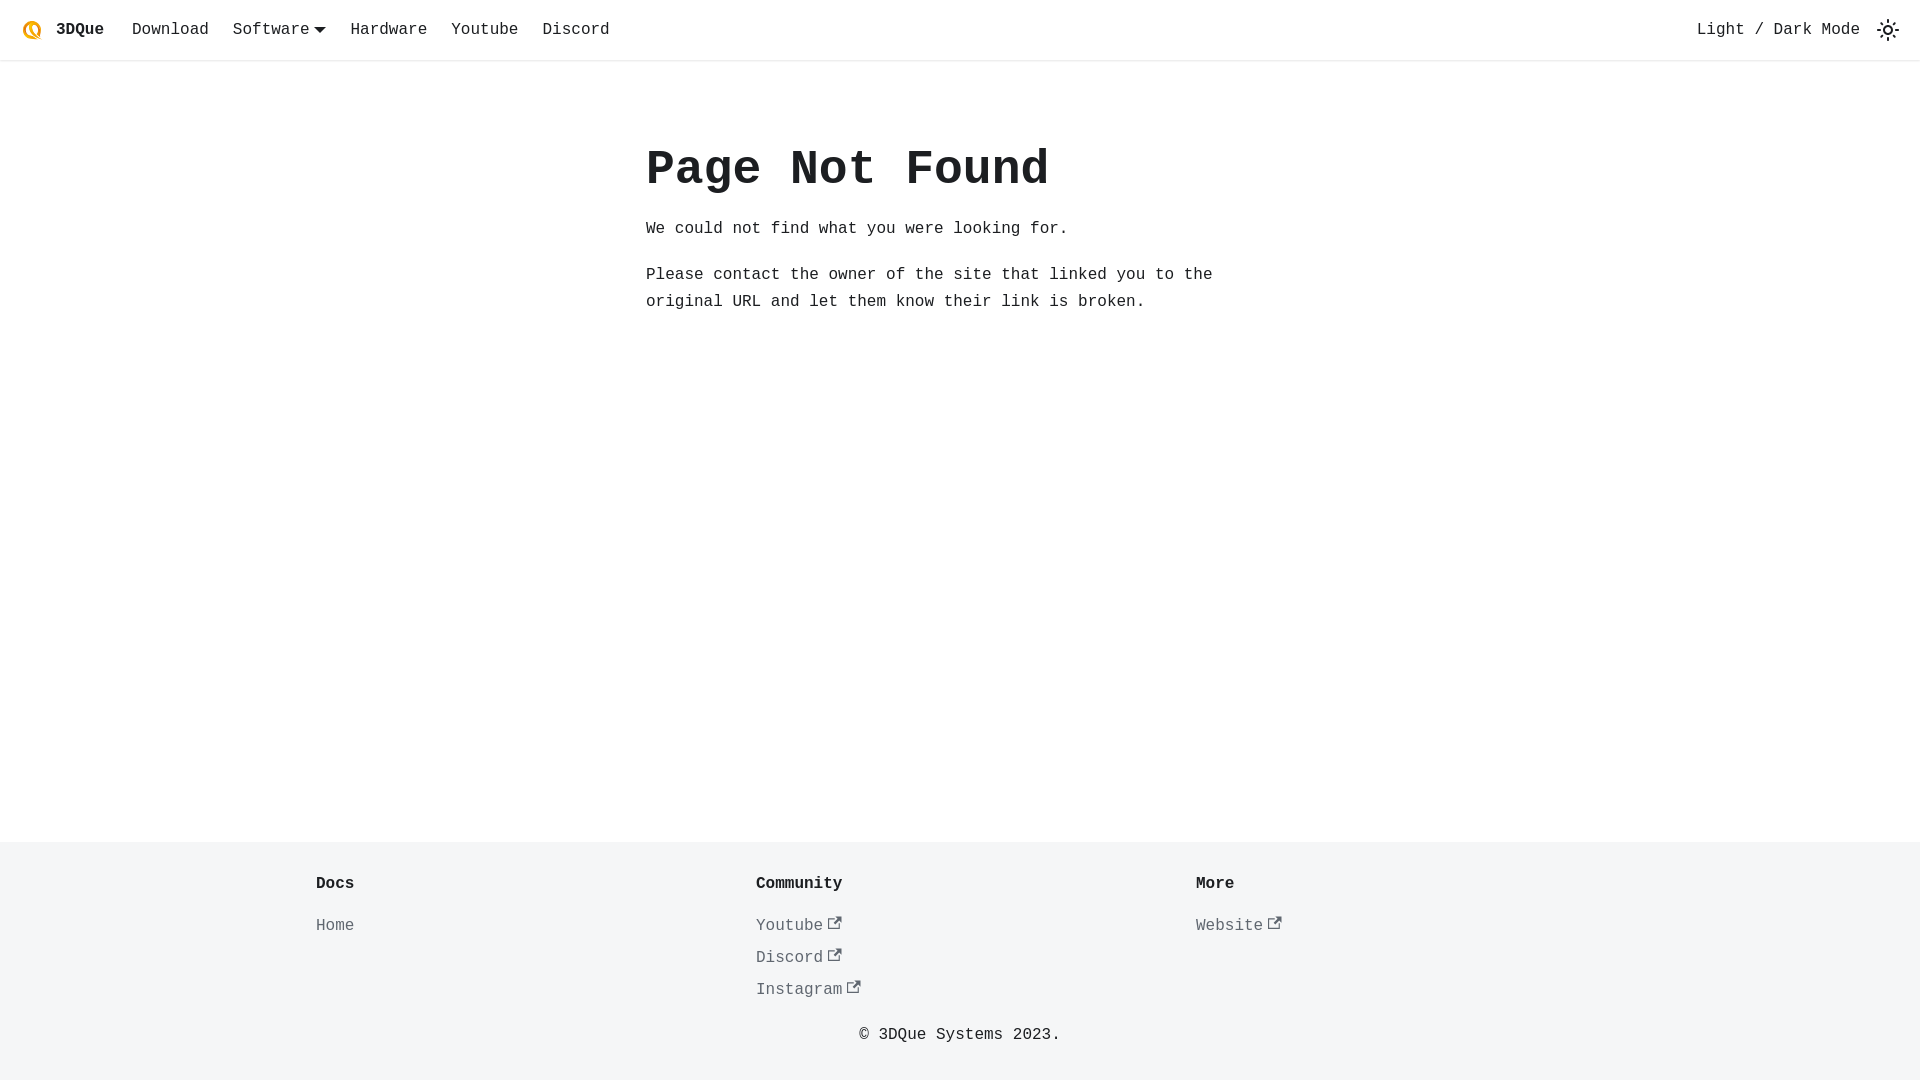 This screenshot has height=1080, width=1920. Describe the element at coordinates (576, 30) in the screenshot. I see `Discord` at that location.